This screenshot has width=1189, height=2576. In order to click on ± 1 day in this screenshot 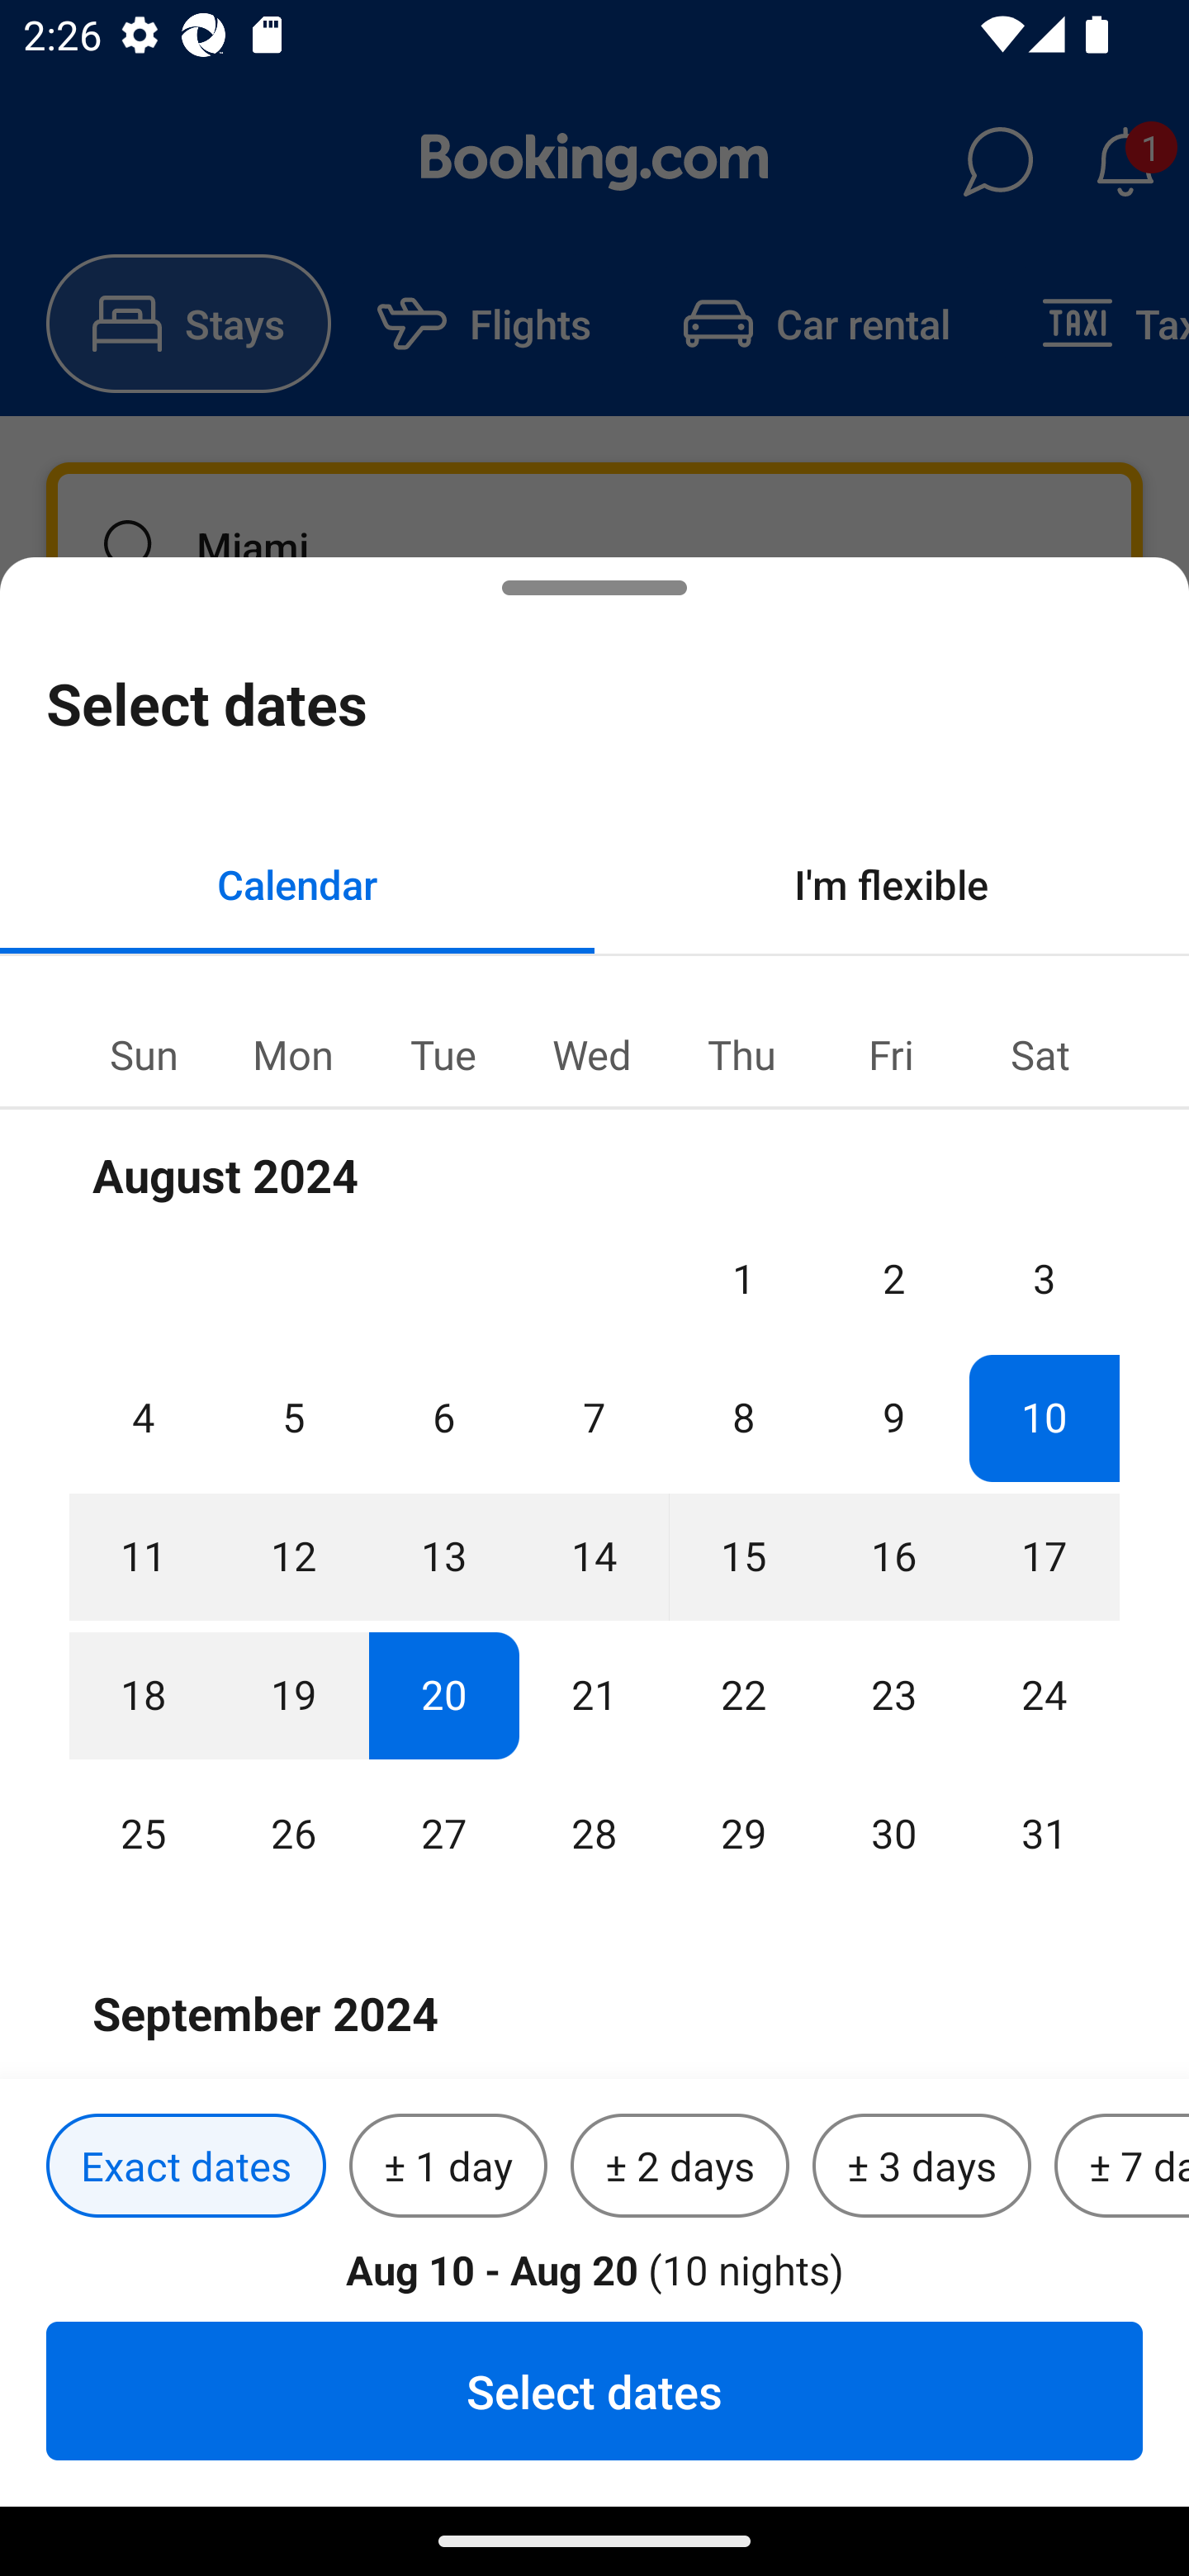, I will do `click(448, 2166)`.